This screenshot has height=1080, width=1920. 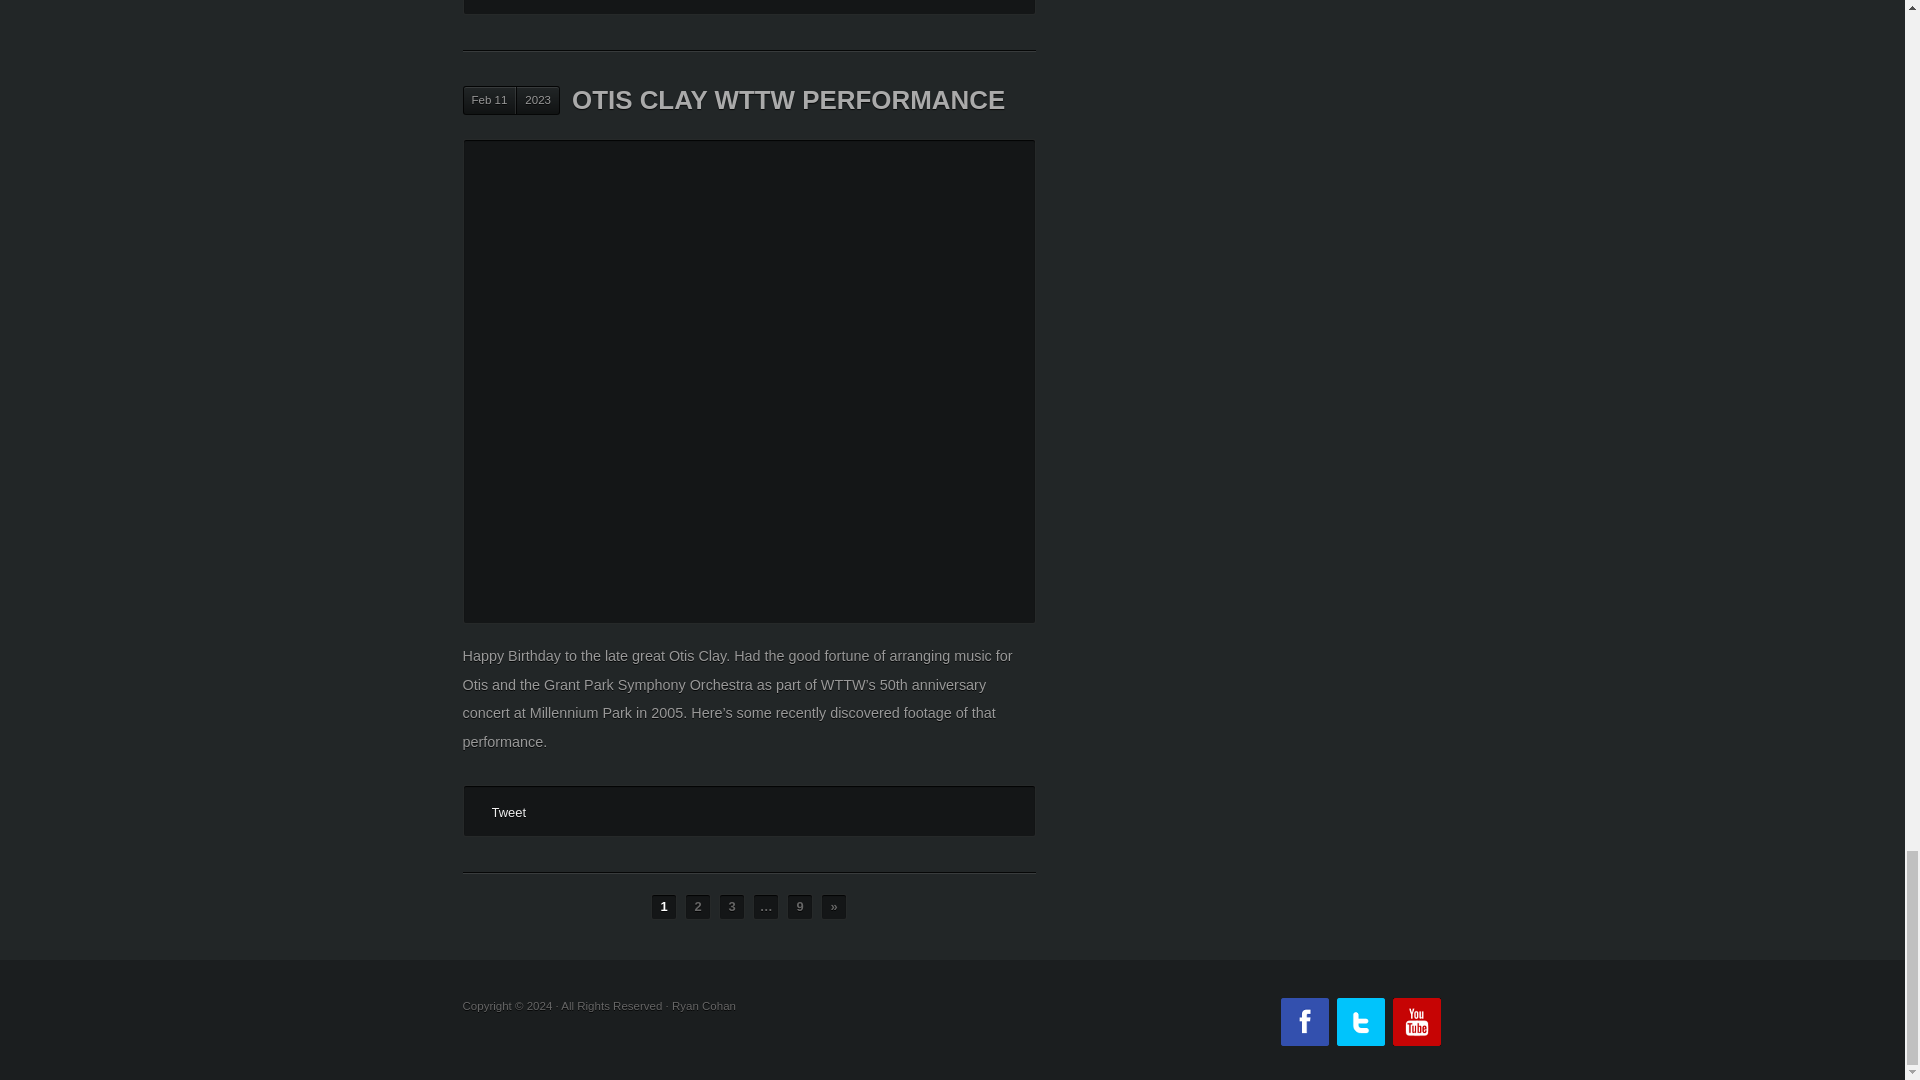 What do you see at coordinates (748, 539) in the screenshot?
I see `YouTube video player` at bounding box center [748, 539].